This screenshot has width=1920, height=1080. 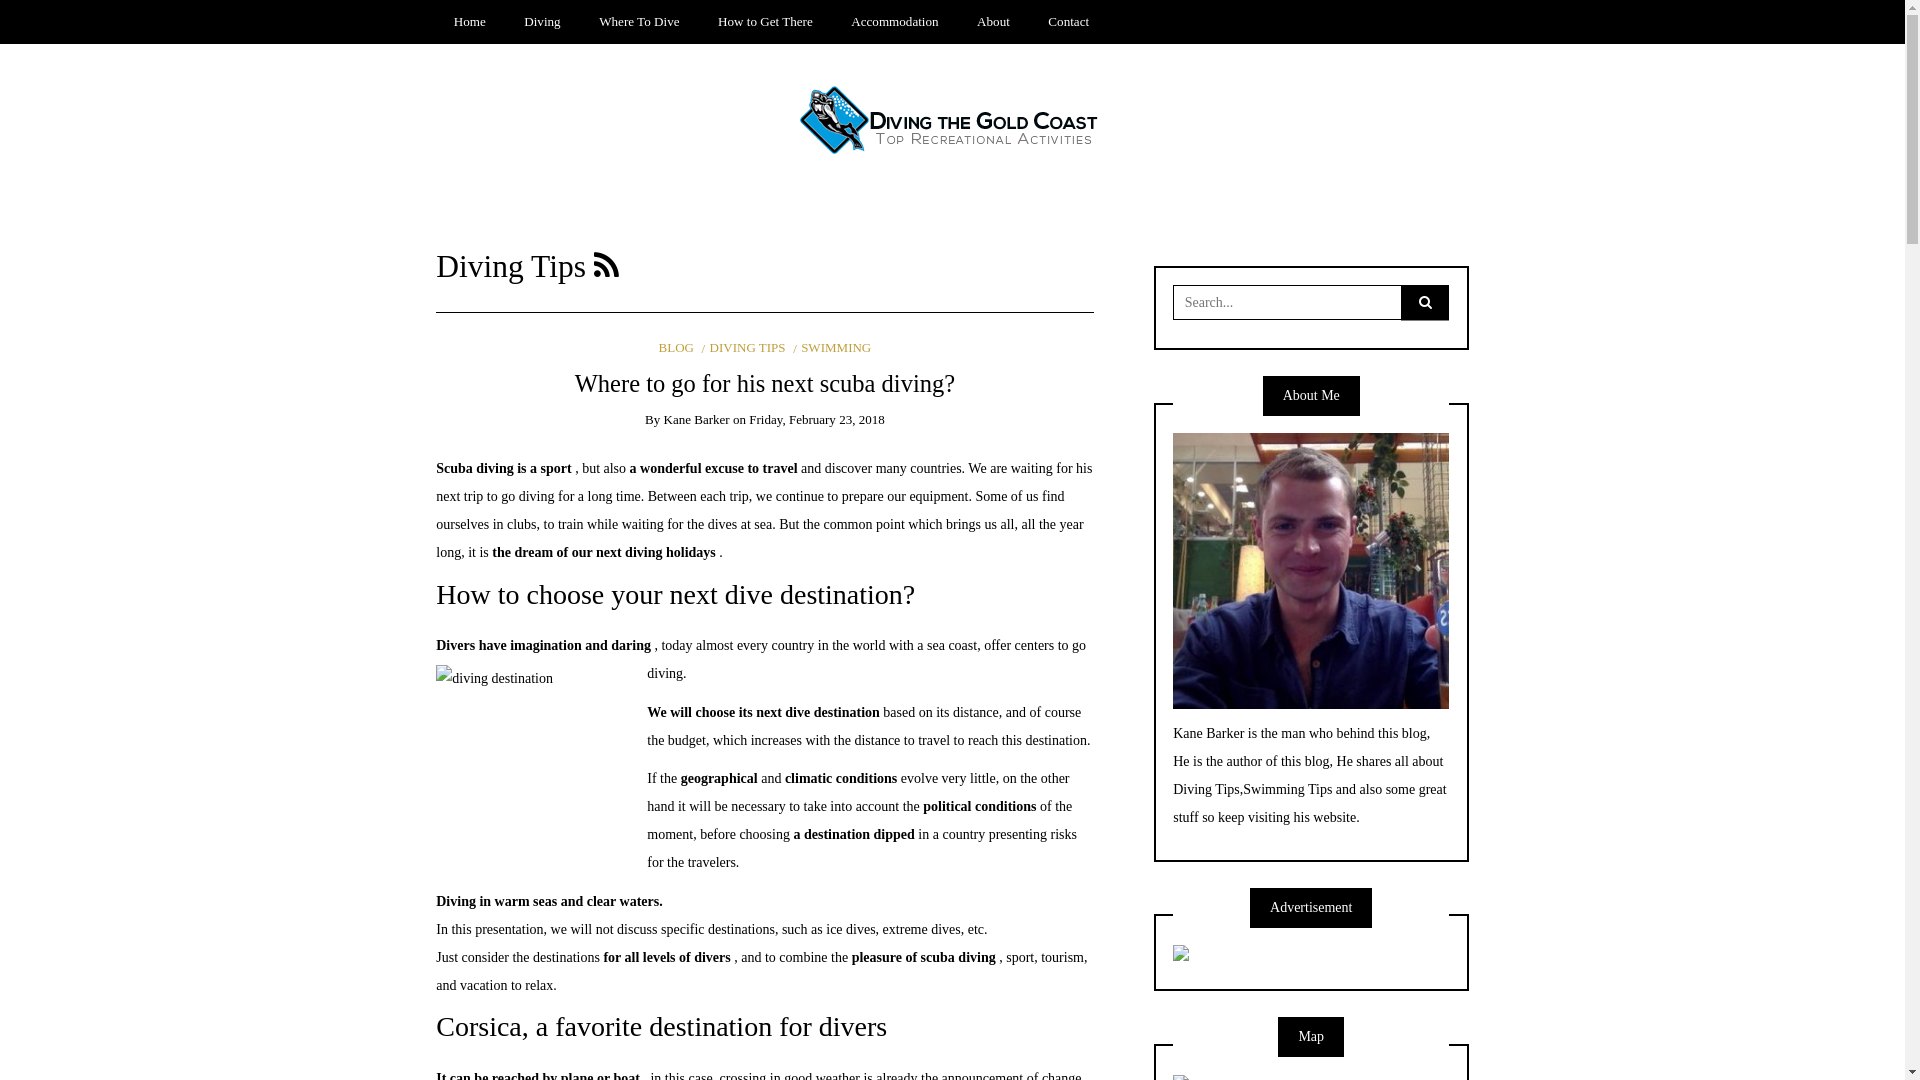 What do you see at coordinates (832, 348) in the screenshot?
I see `SWIMMING` at bounding box center [832, 348].